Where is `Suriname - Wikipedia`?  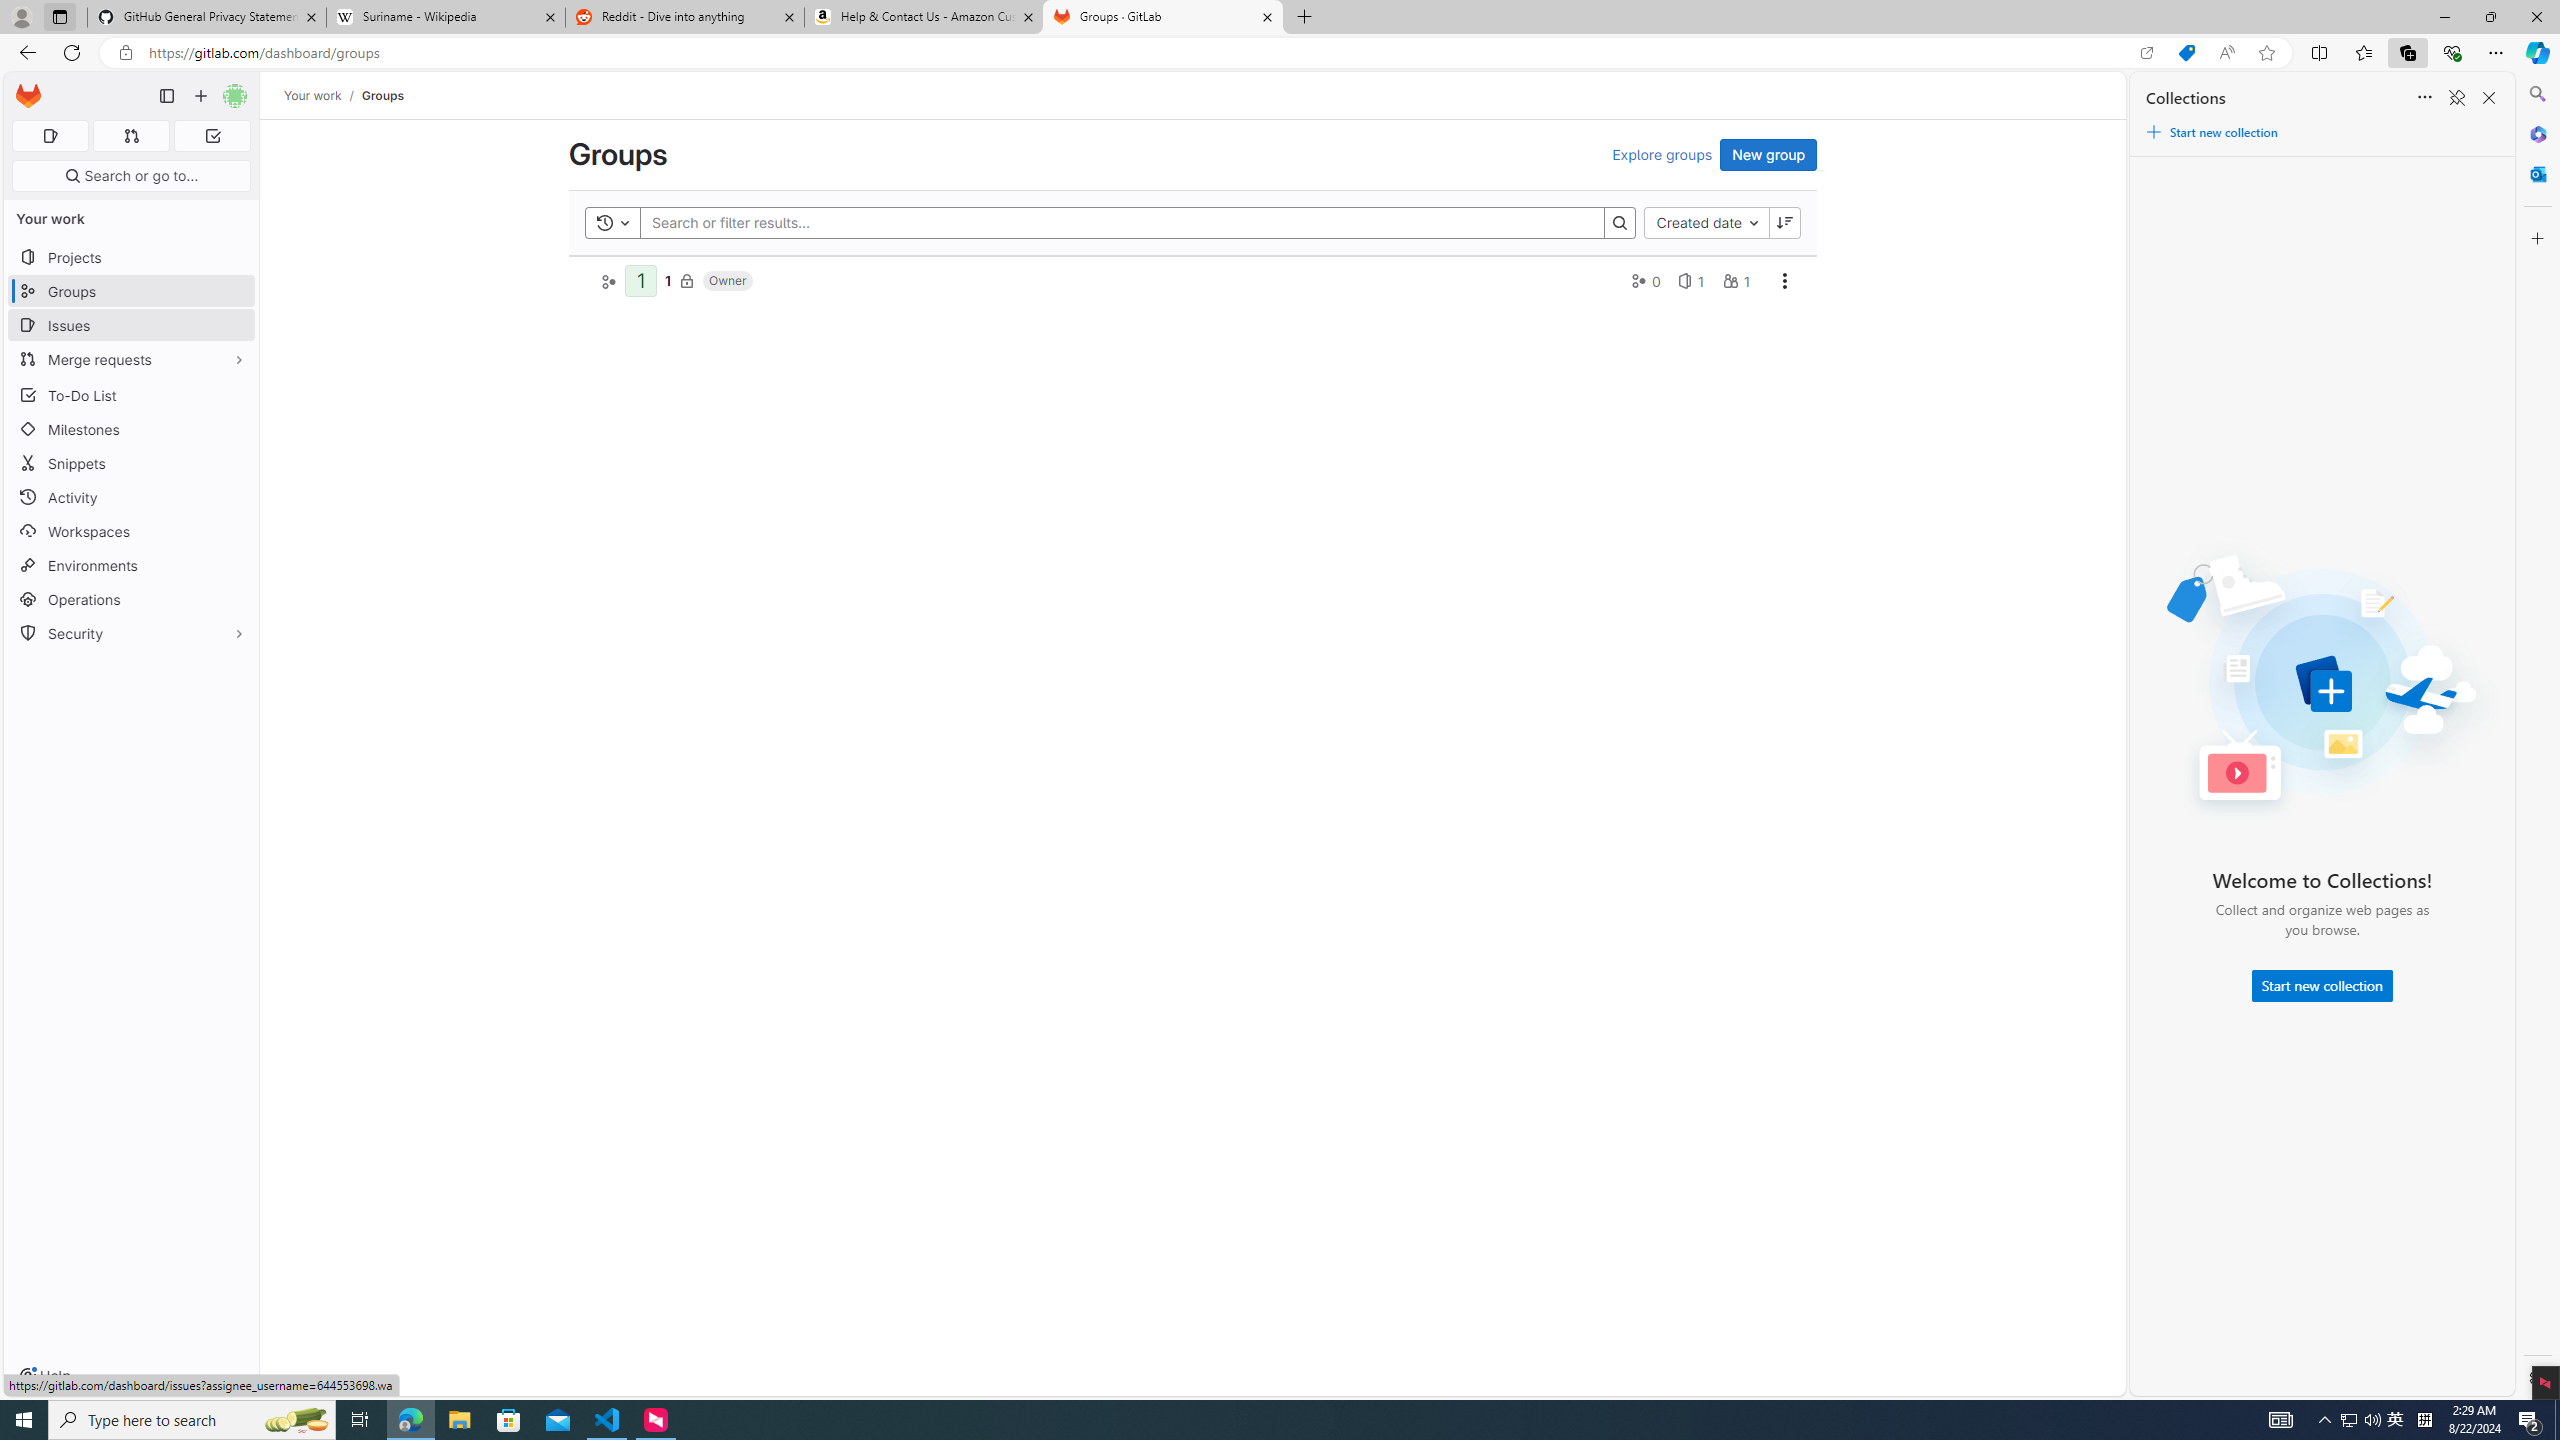 Suriname - Wikipedia is located at coordinates (445, 17).